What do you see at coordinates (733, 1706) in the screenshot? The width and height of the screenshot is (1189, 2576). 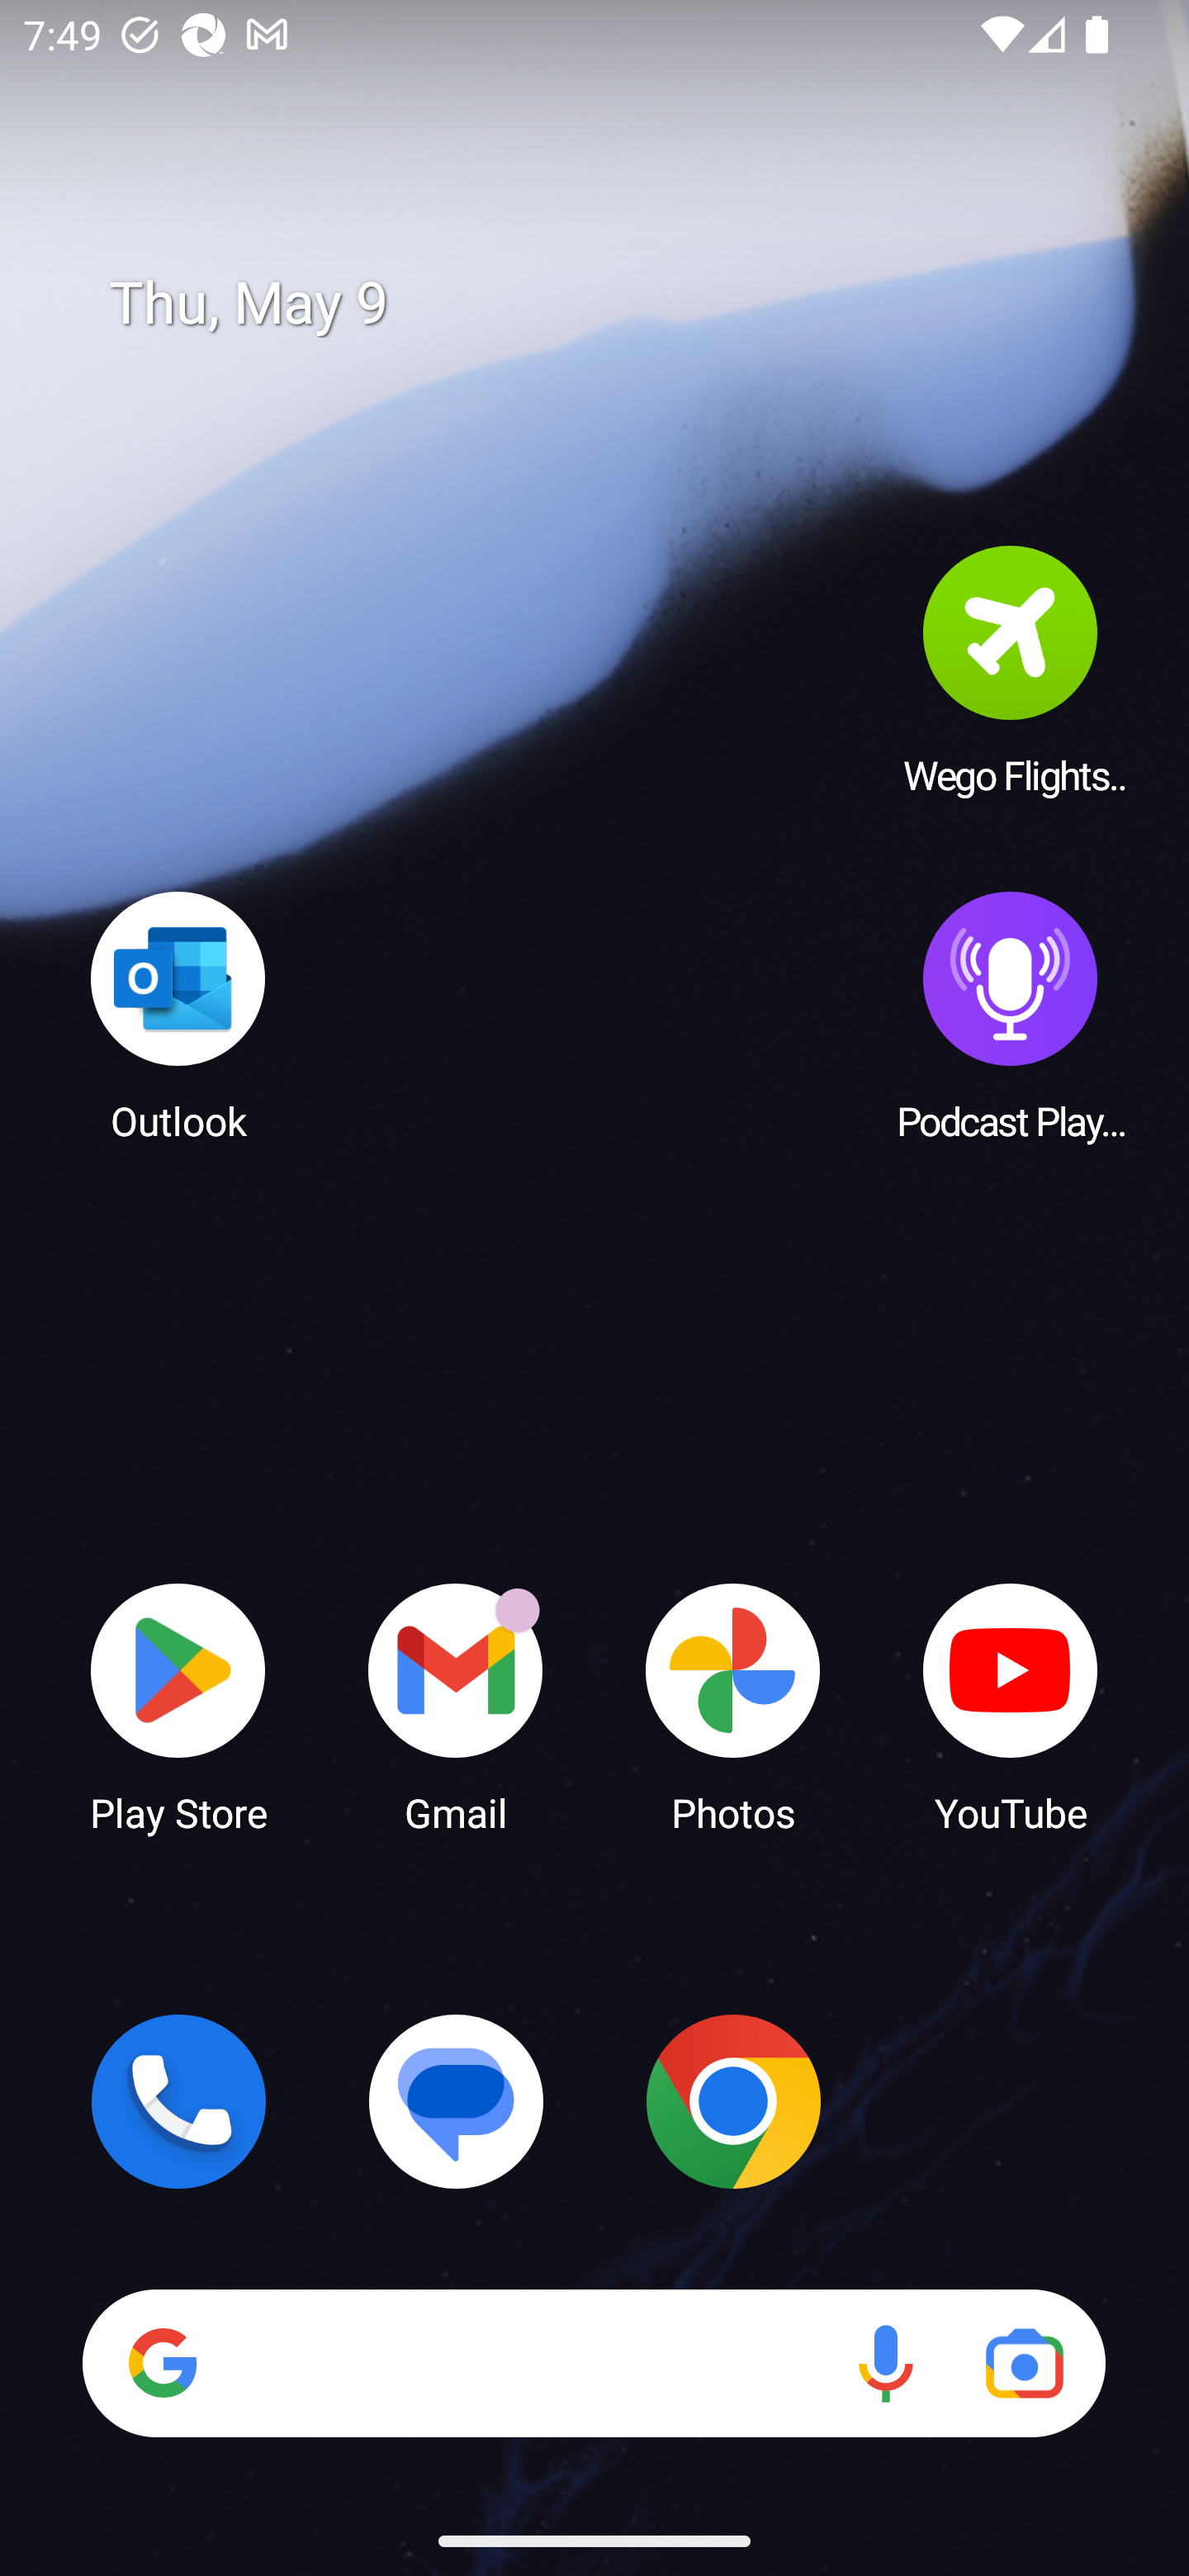 I see `Photos` at bounding box center [733, 1706].